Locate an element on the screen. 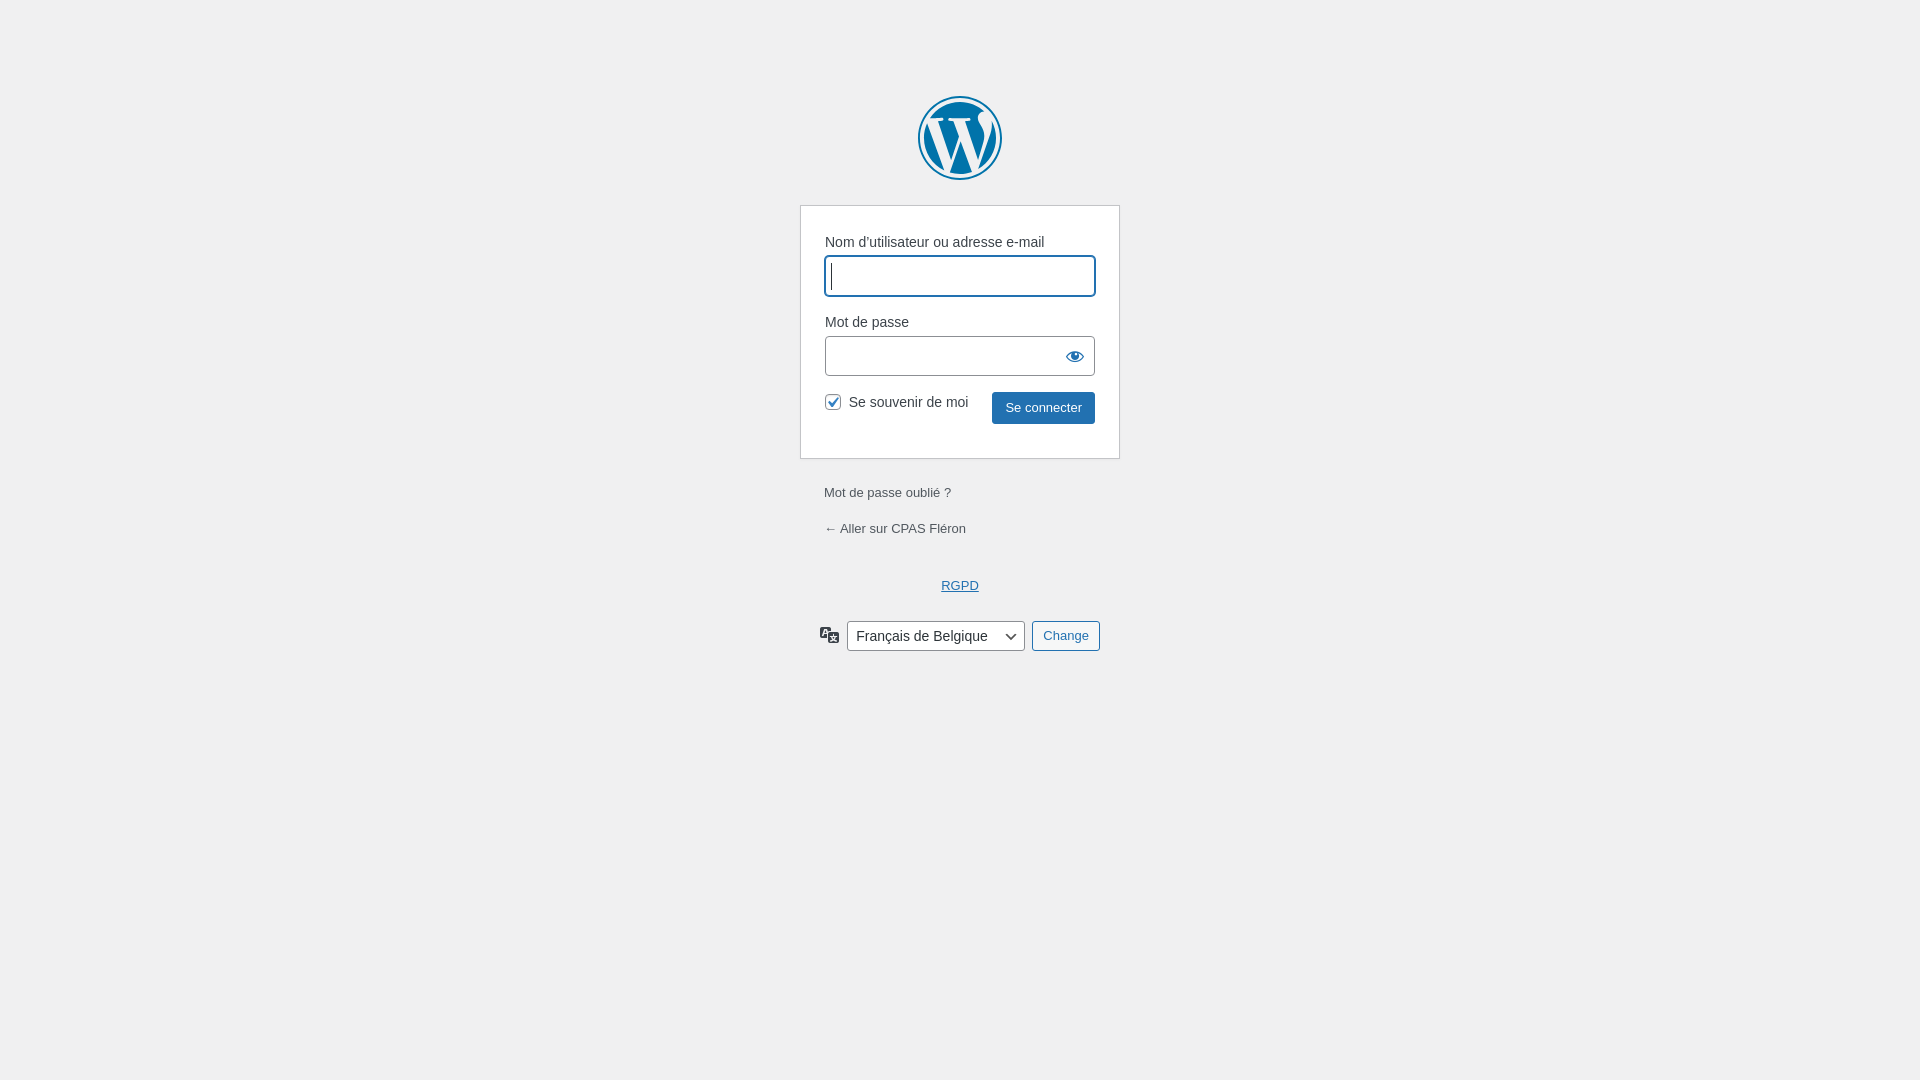  Se connecter is located at coordinates (1044, 408).